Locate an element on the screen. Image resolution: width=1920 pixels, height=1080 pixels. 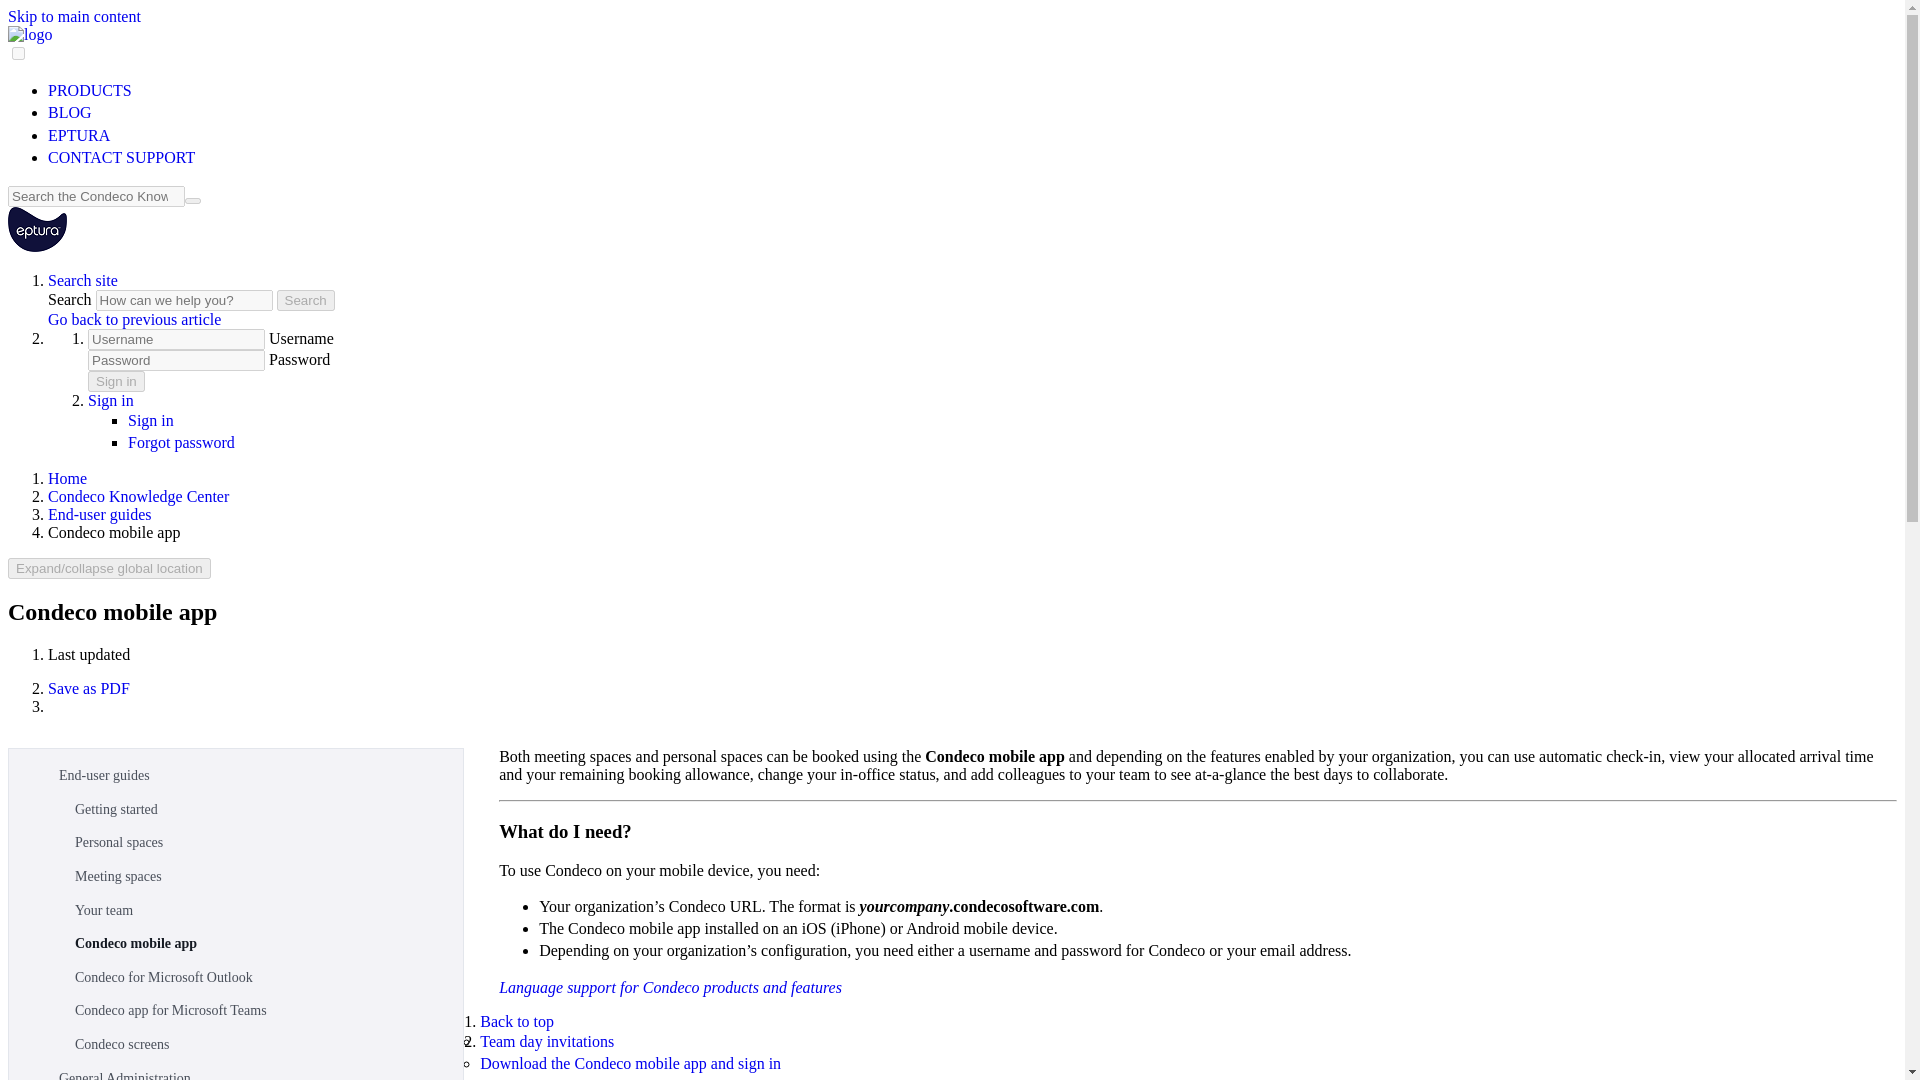
End-user guides is located at coordinates (100, 514).